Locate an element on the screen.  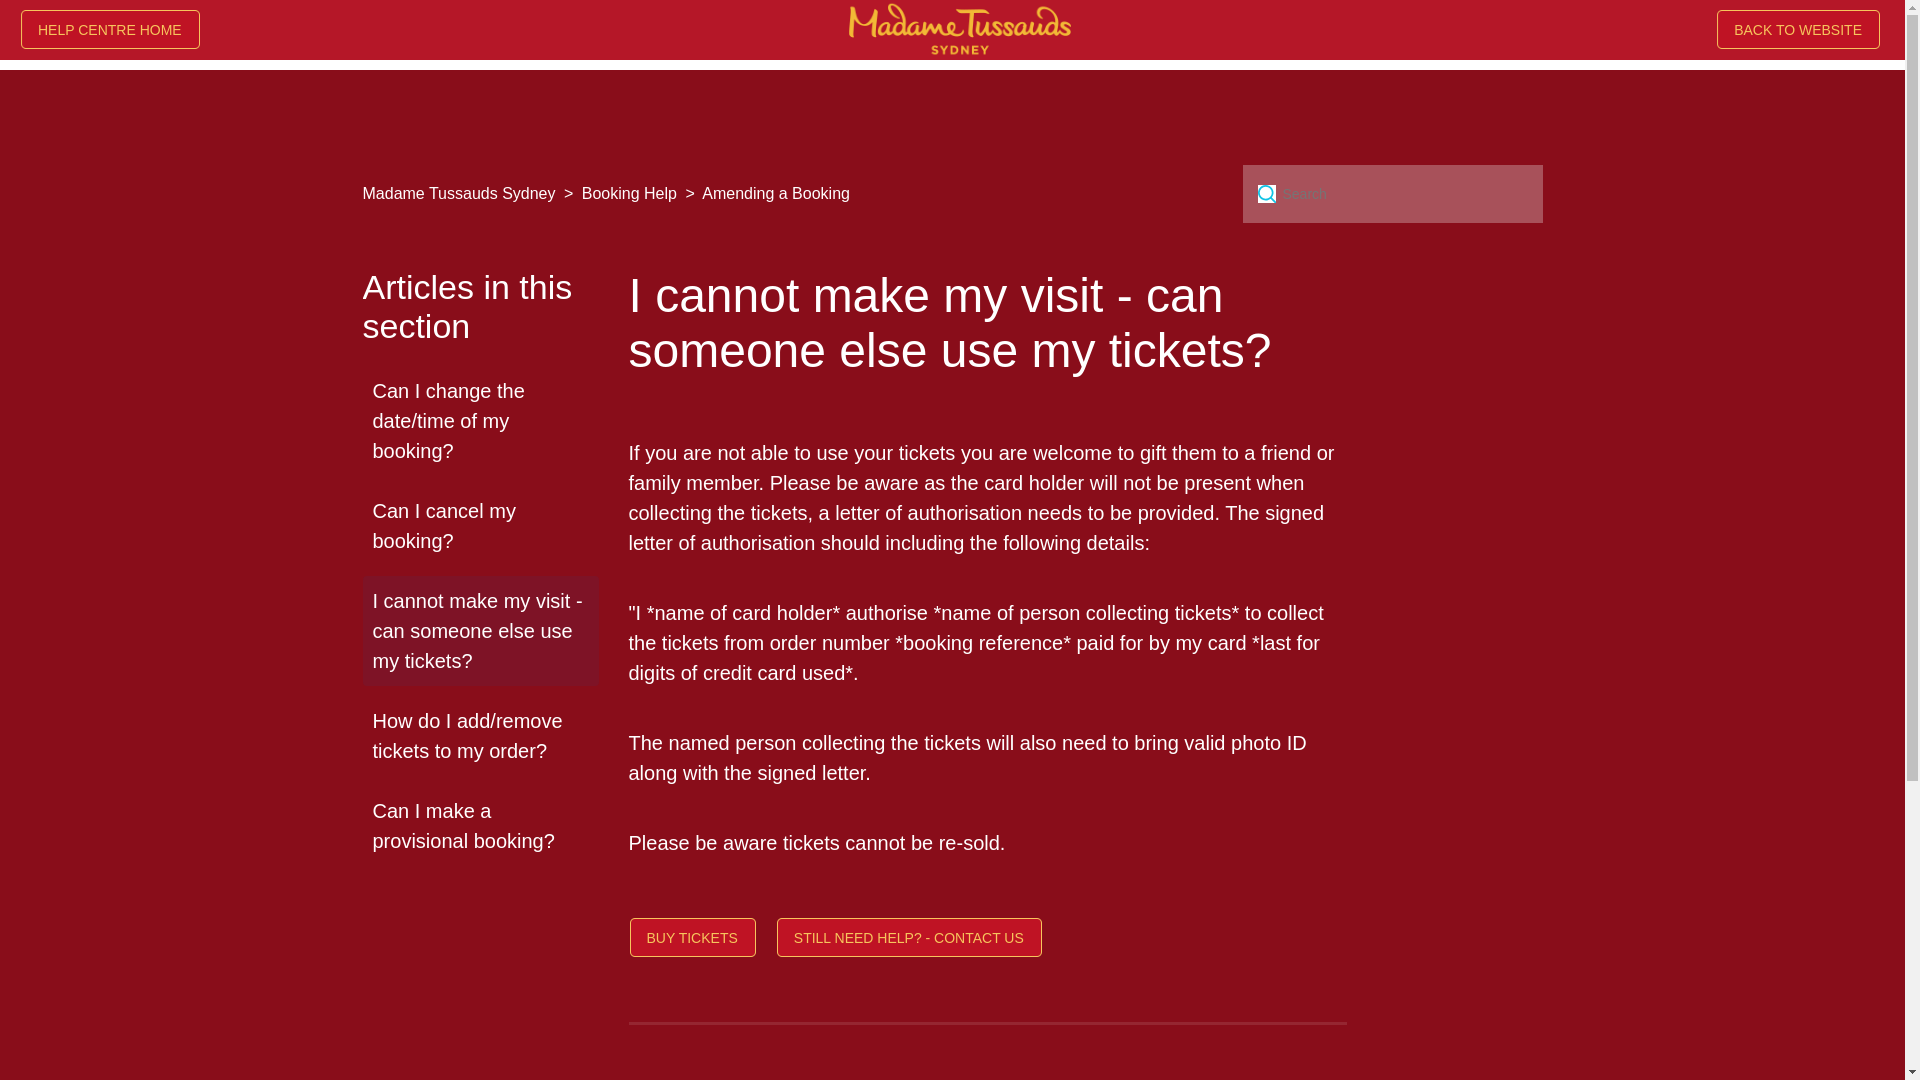
Amending a Booking is located at coordinates (766, 192).